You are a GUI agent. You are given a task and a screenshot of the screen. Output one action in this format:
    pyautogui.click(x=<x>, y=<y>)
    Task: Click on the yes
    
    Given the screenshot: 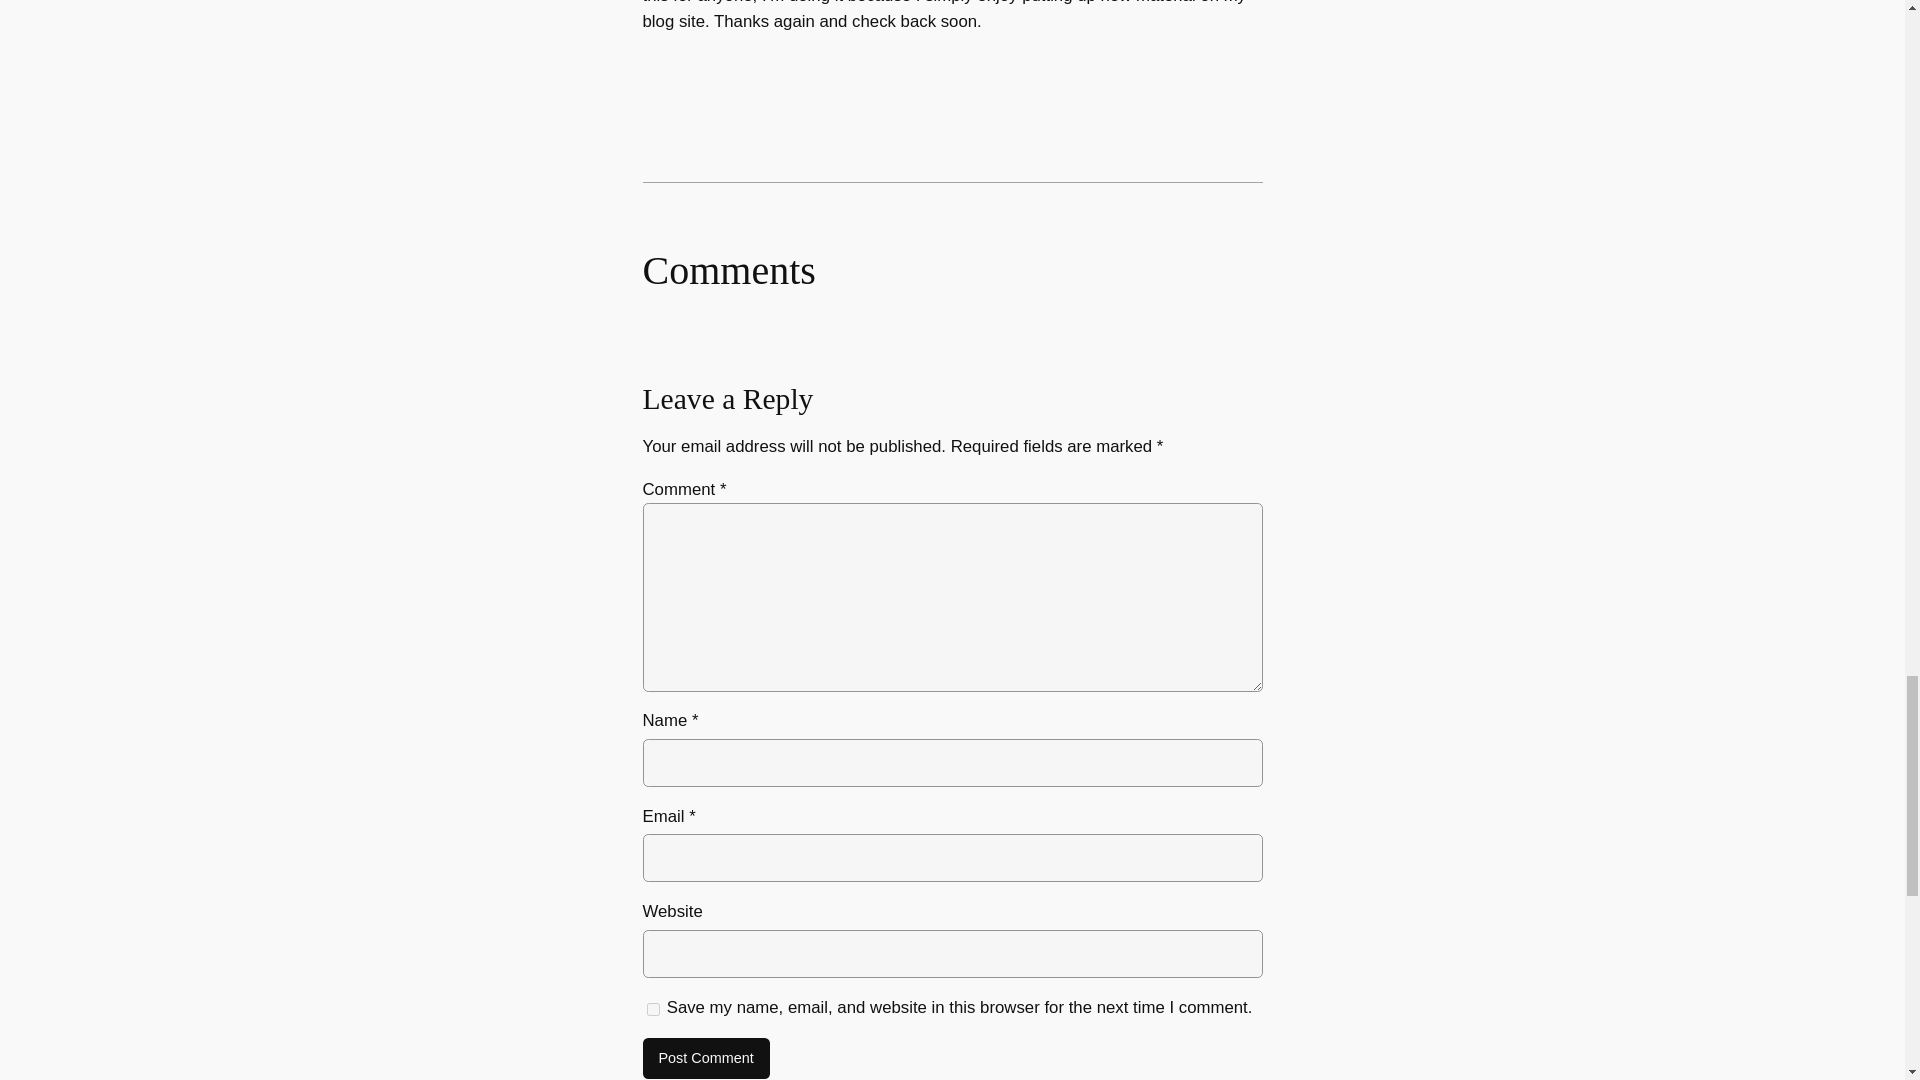 What is the action you would take?
    pyautogui.click(x=652, y=1010)
    